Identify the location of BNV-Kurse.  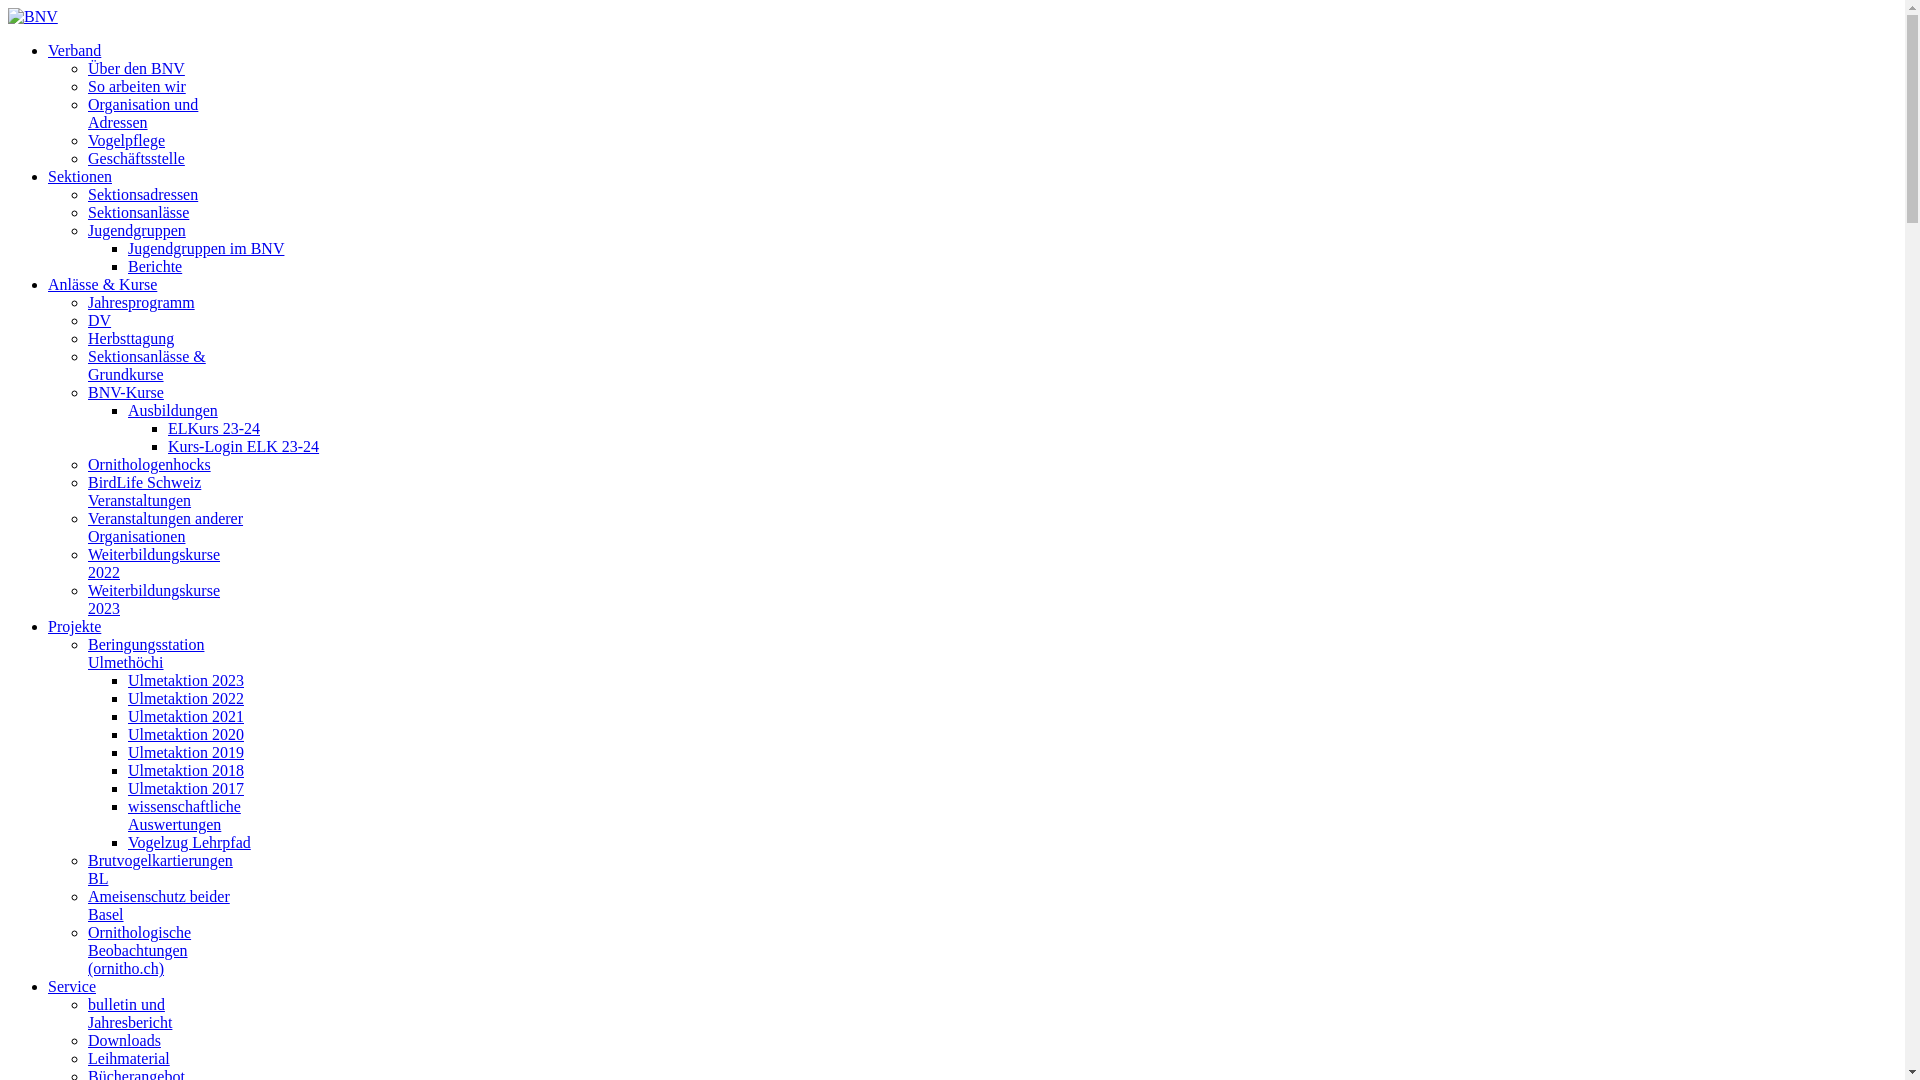
(126, 392).